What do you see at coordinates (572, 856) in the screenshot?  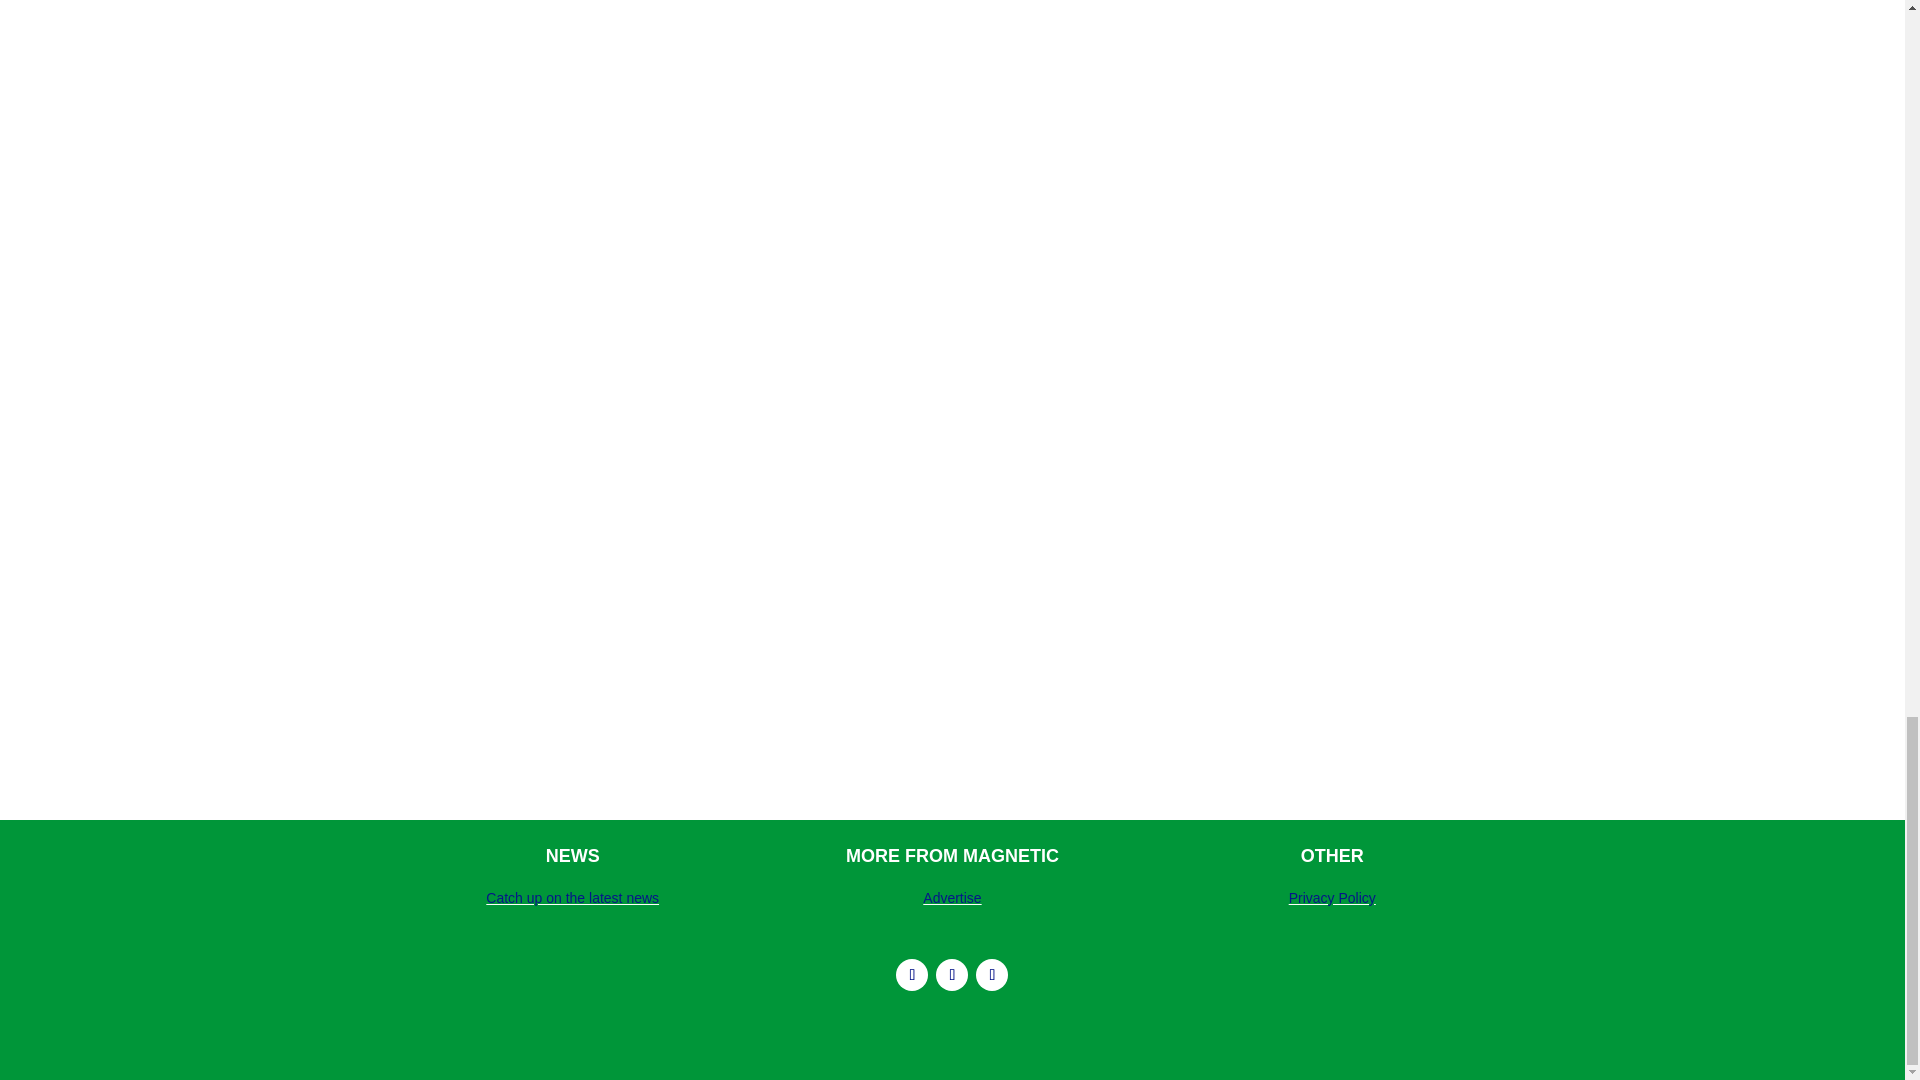 I see `NEWS` at bounding box center [572, 856].